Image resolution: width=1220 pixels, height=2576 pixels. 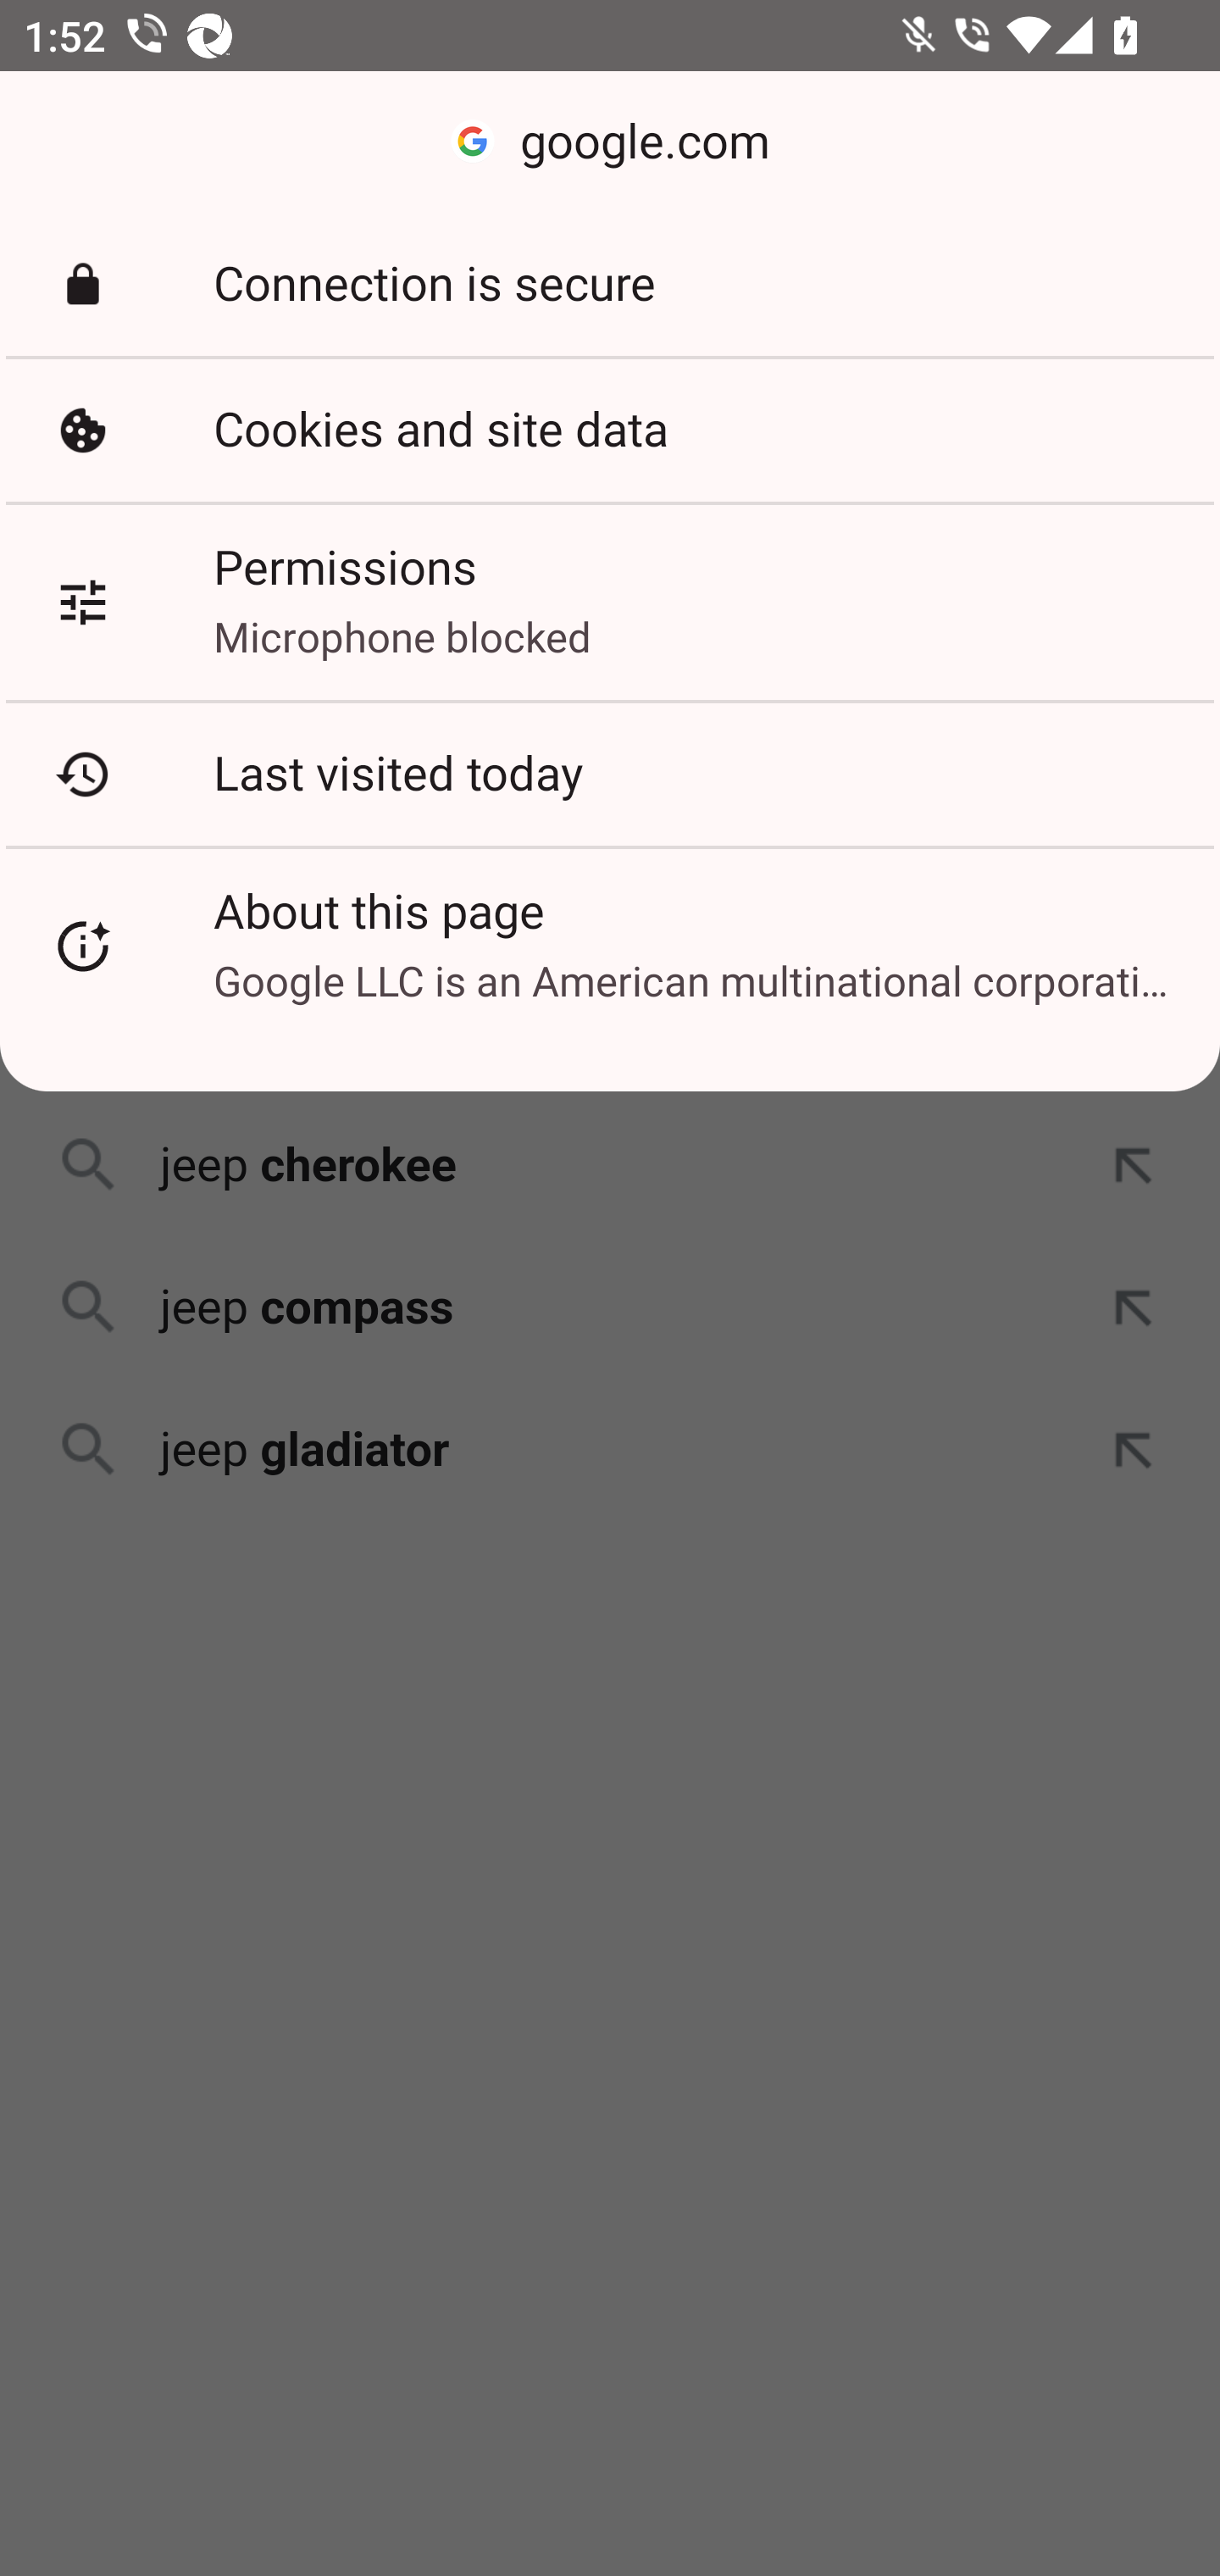 What do you see at coordinates (610, 774) in the screenshot?
I see `Last visited today` at bounding box center [610, 774].